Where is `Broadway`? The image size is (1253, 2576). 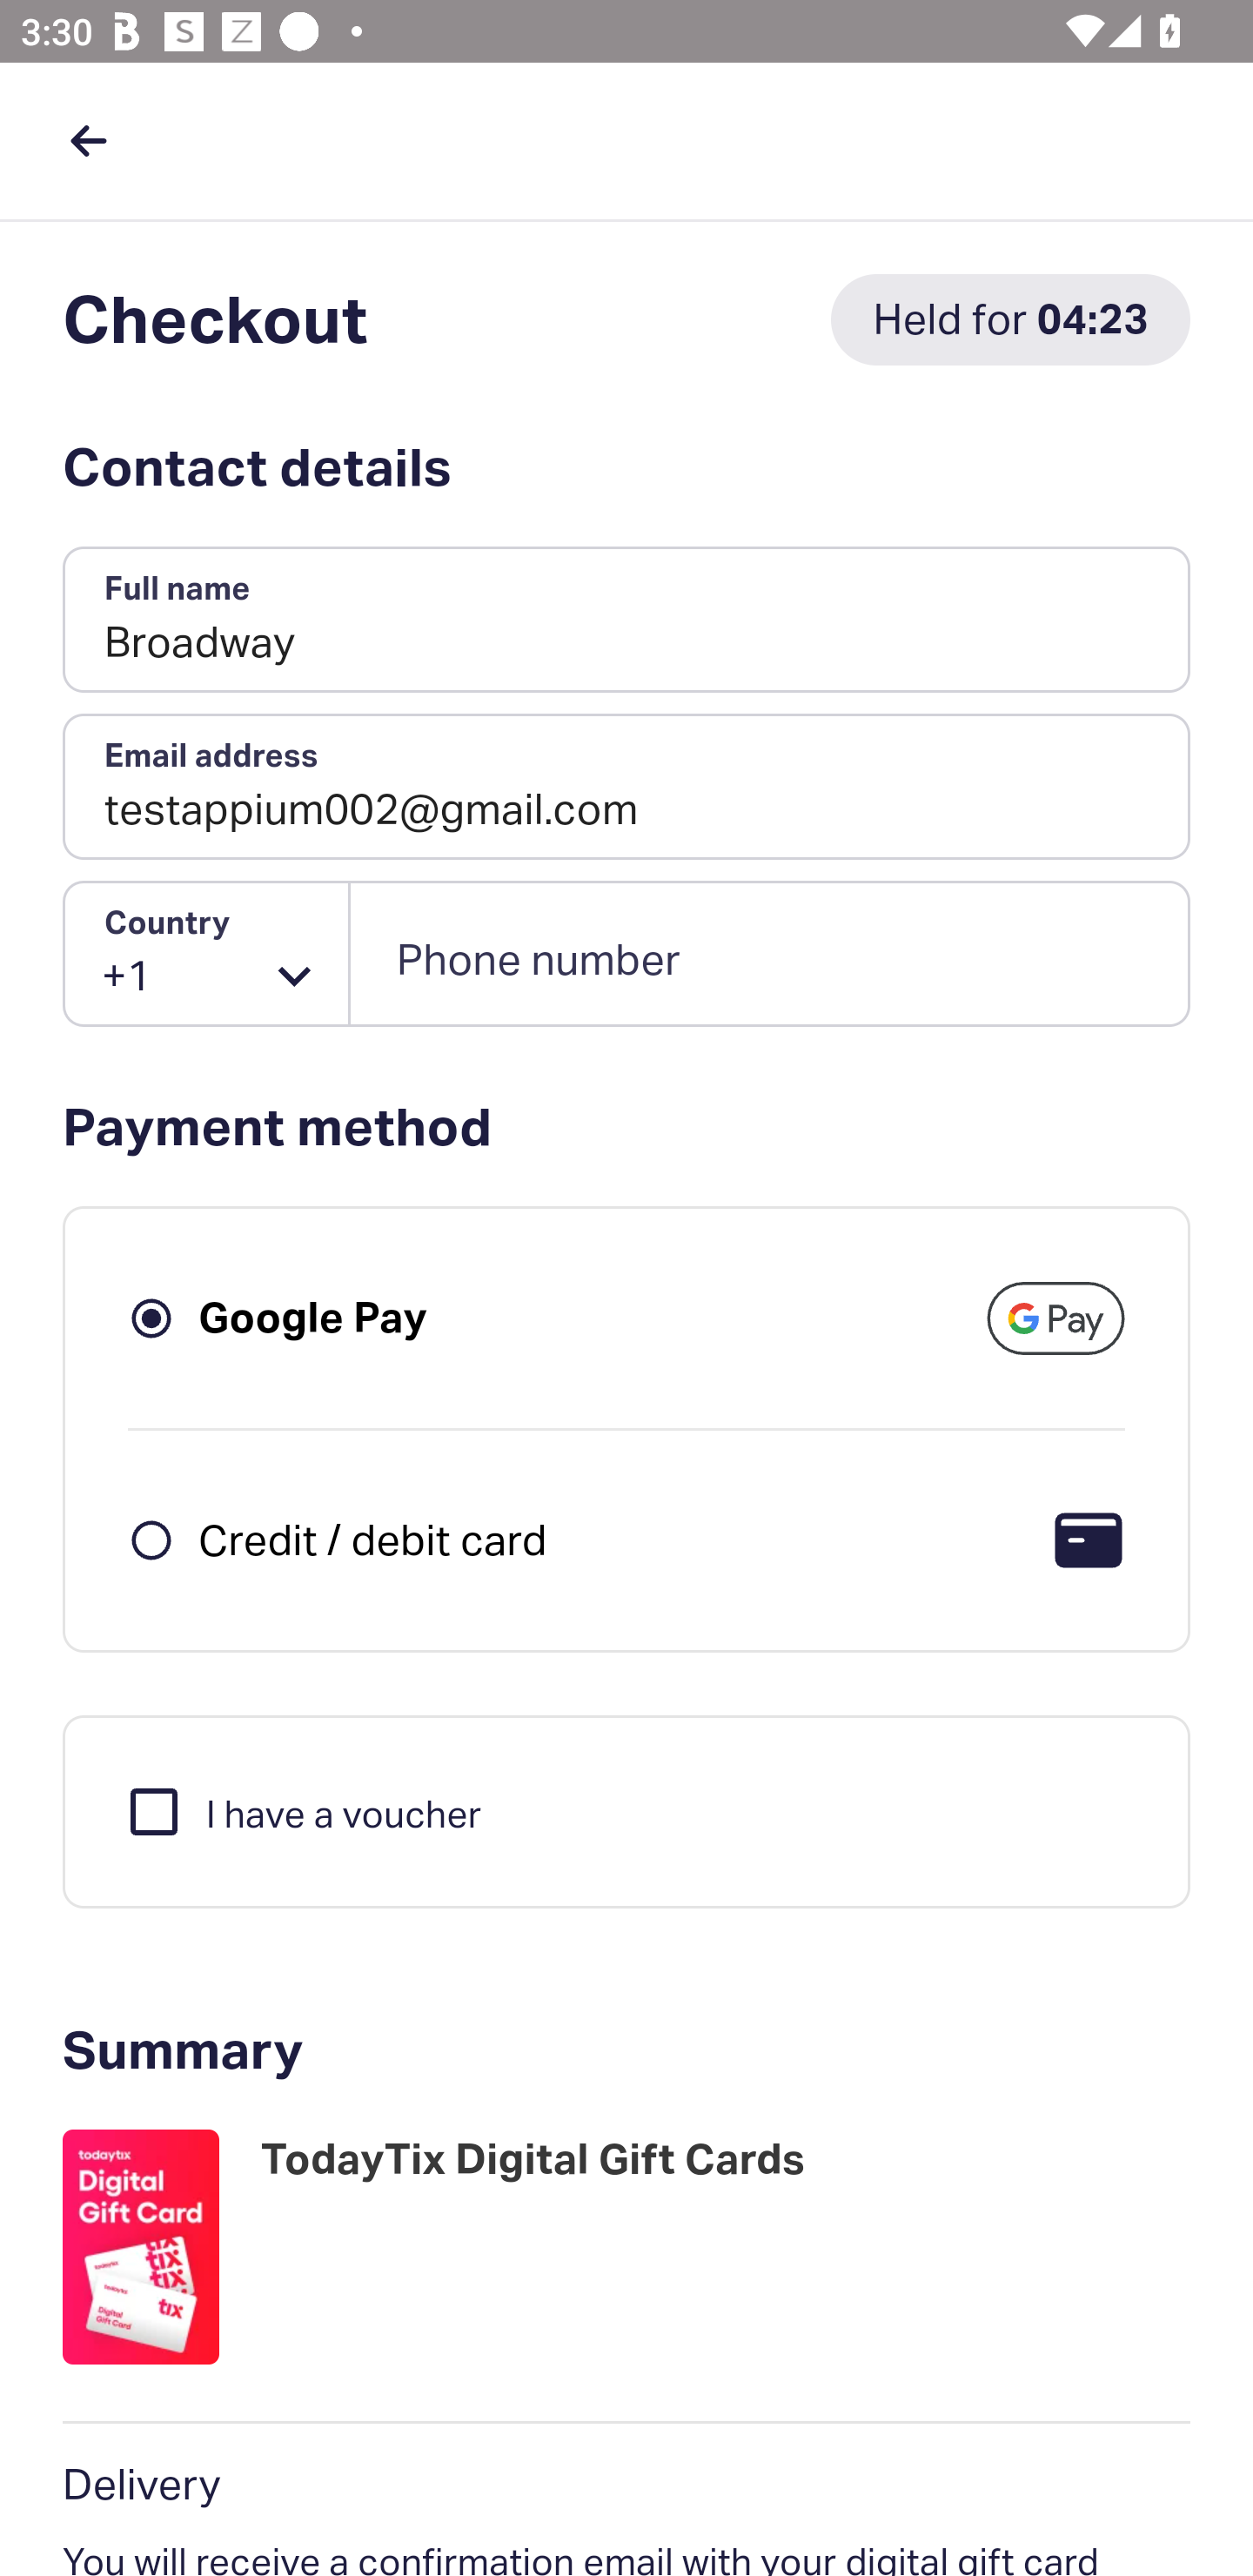 Broadway is located at coordinates (626, 621).